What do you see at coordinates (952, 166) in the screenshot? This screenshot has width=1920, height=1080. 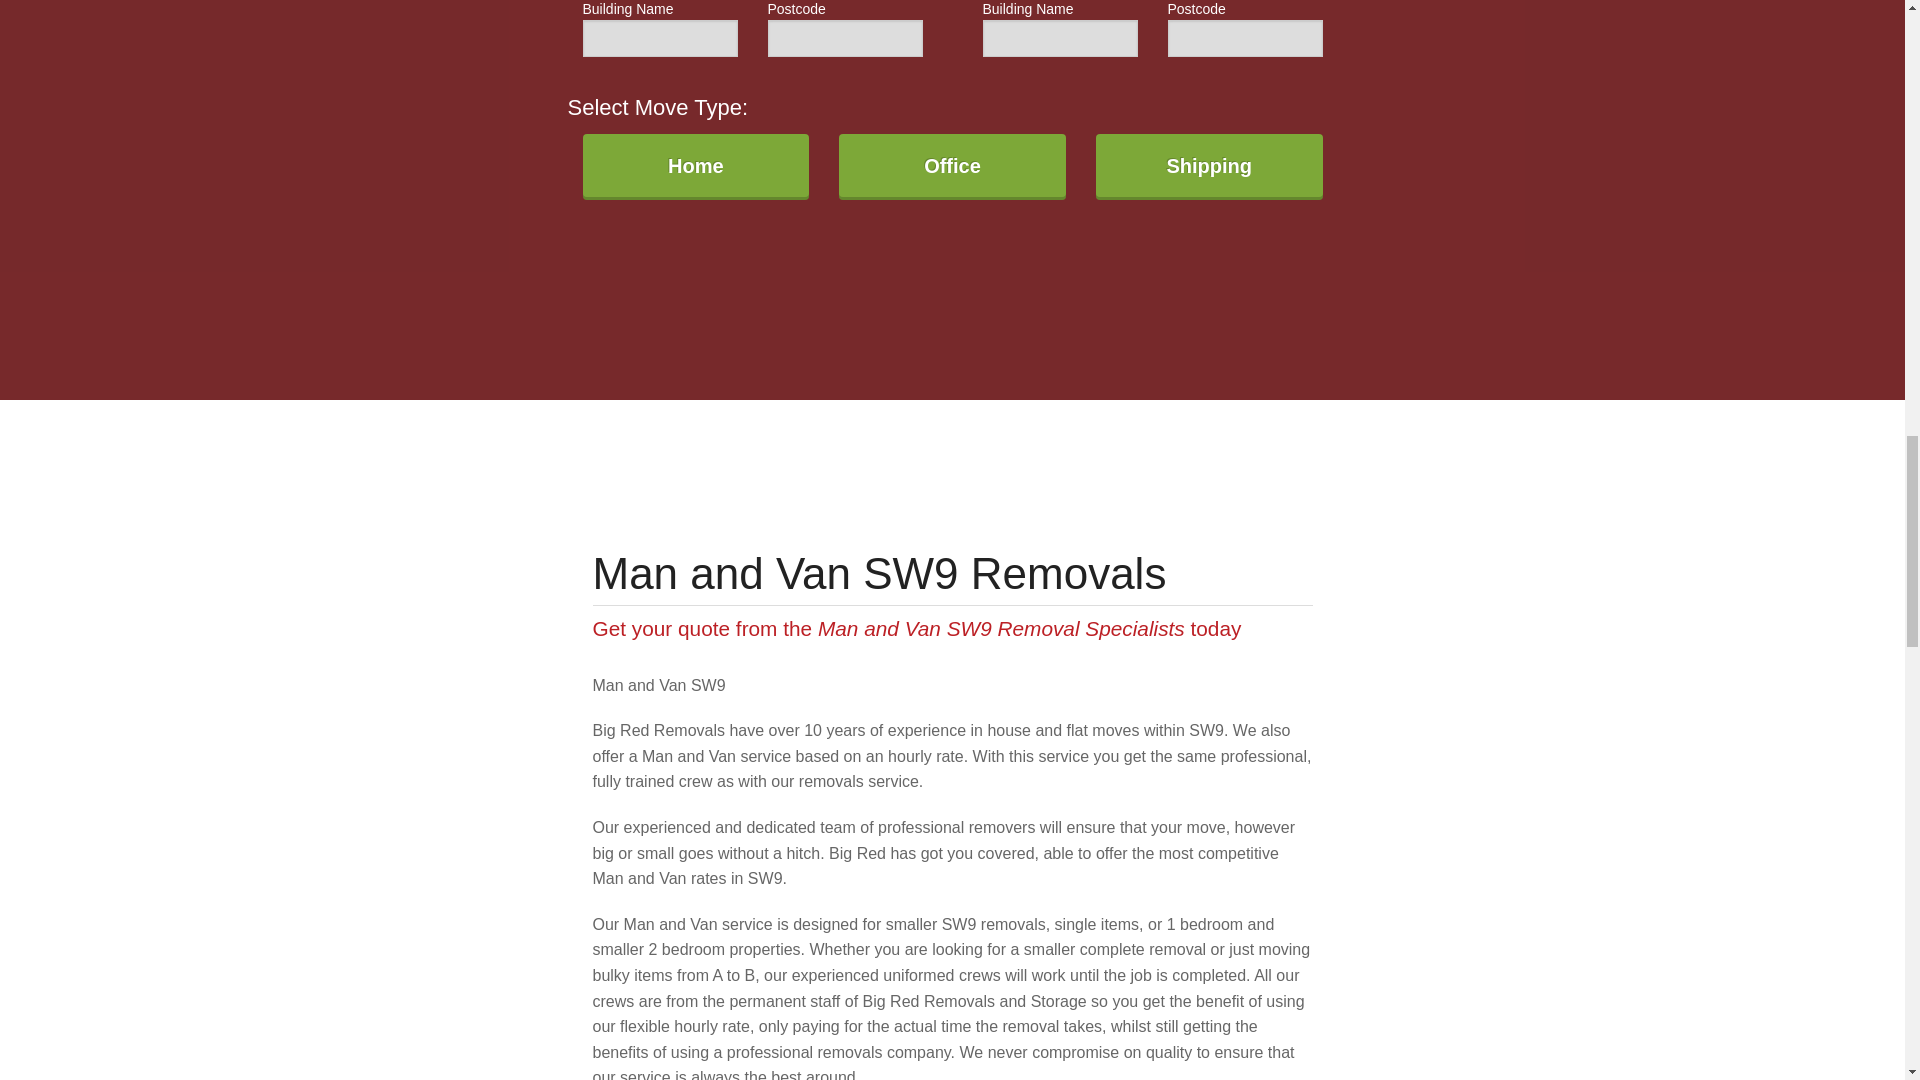 I see `Office` at bounding box center [952, 166].